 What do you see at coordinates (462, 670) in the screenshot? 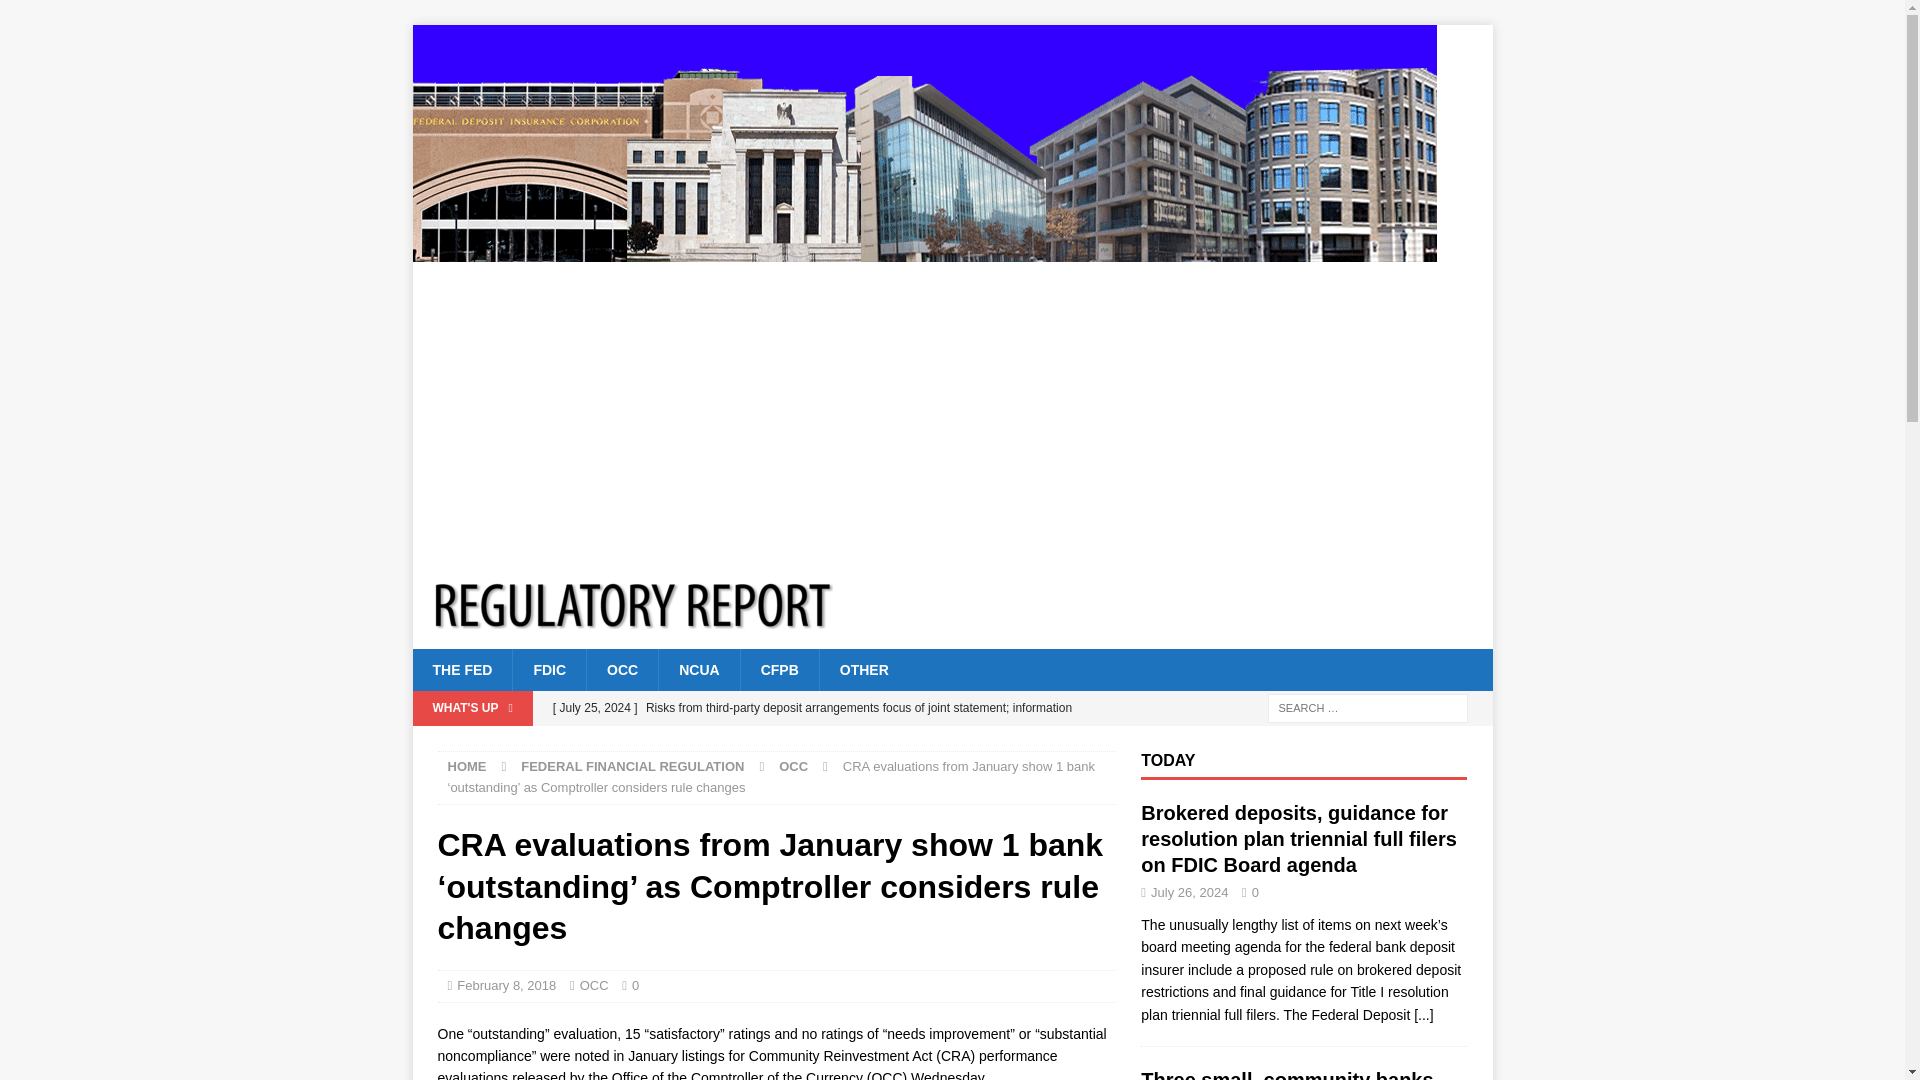
I see `THE FED` at bounding box center [462, 670].